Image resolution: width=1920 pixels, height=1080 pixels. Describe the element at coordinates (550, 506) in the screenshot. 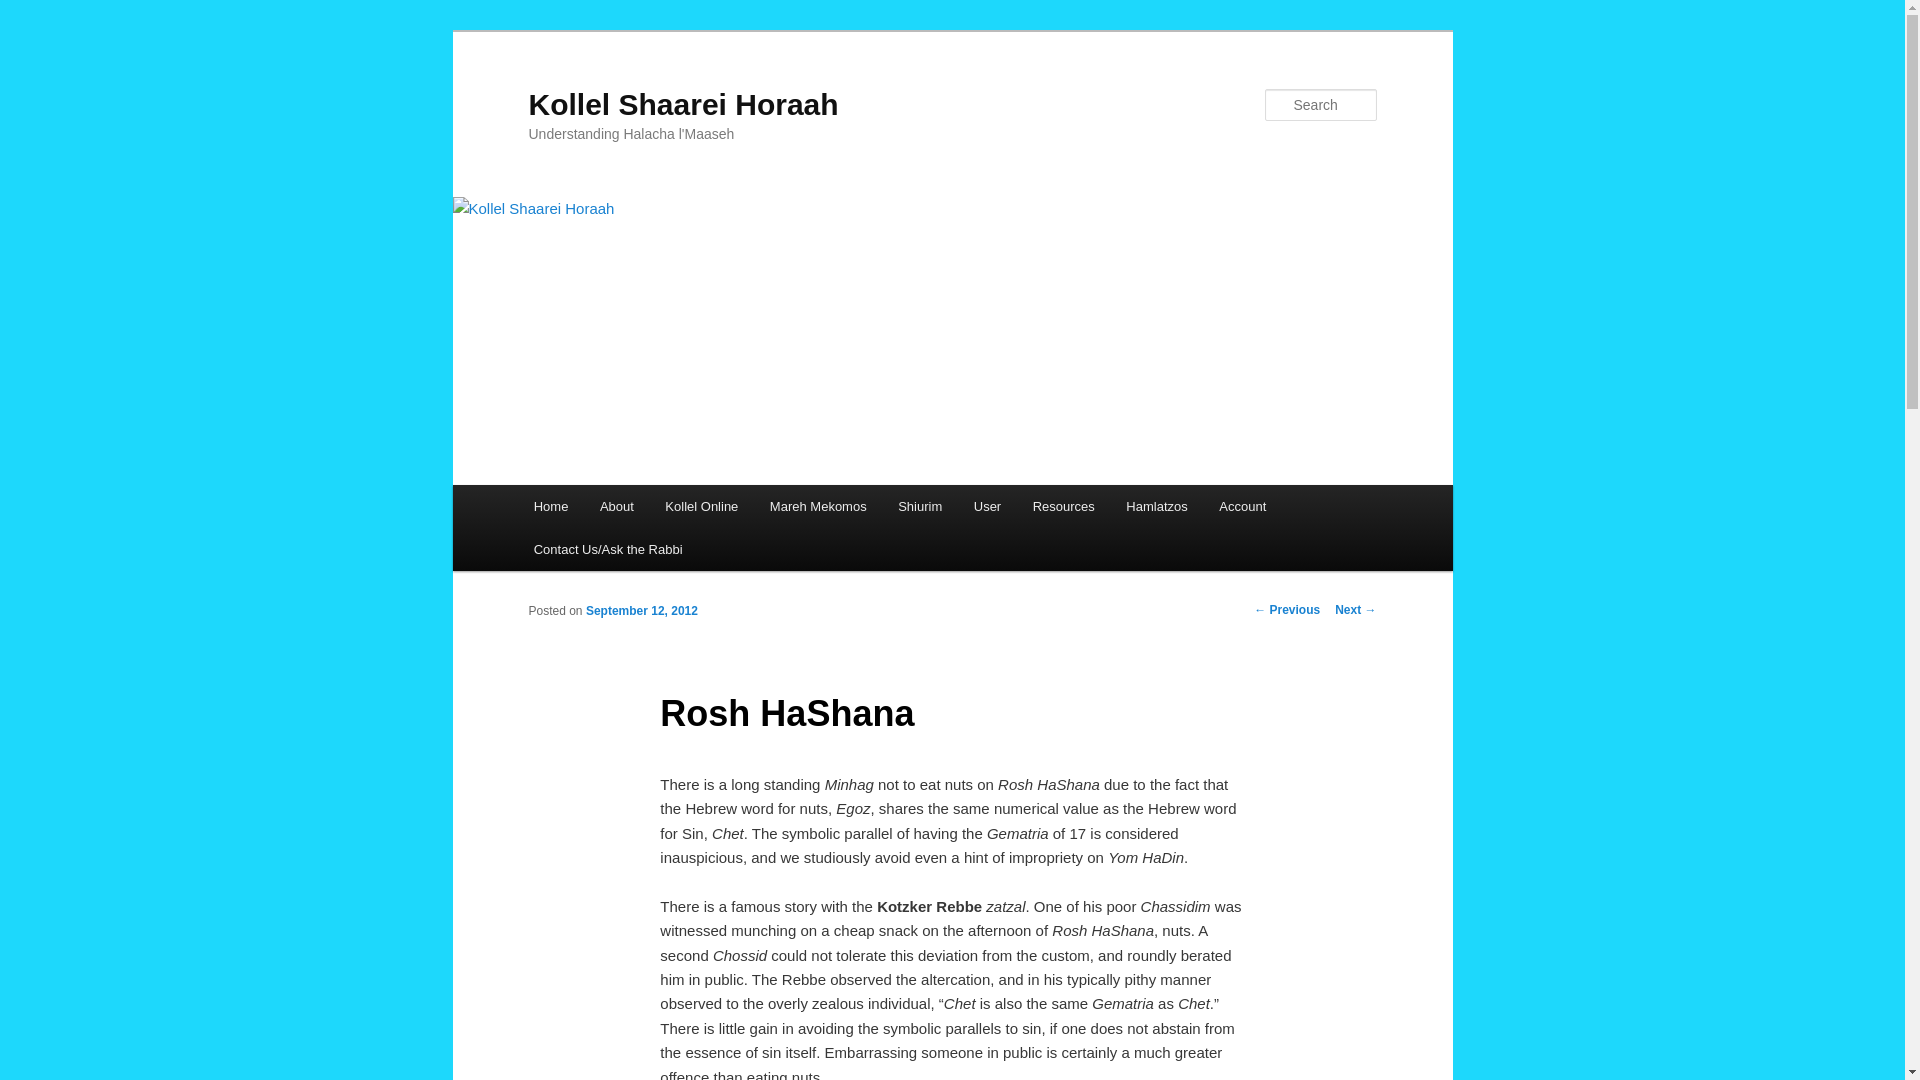

I see `Home` at that location.